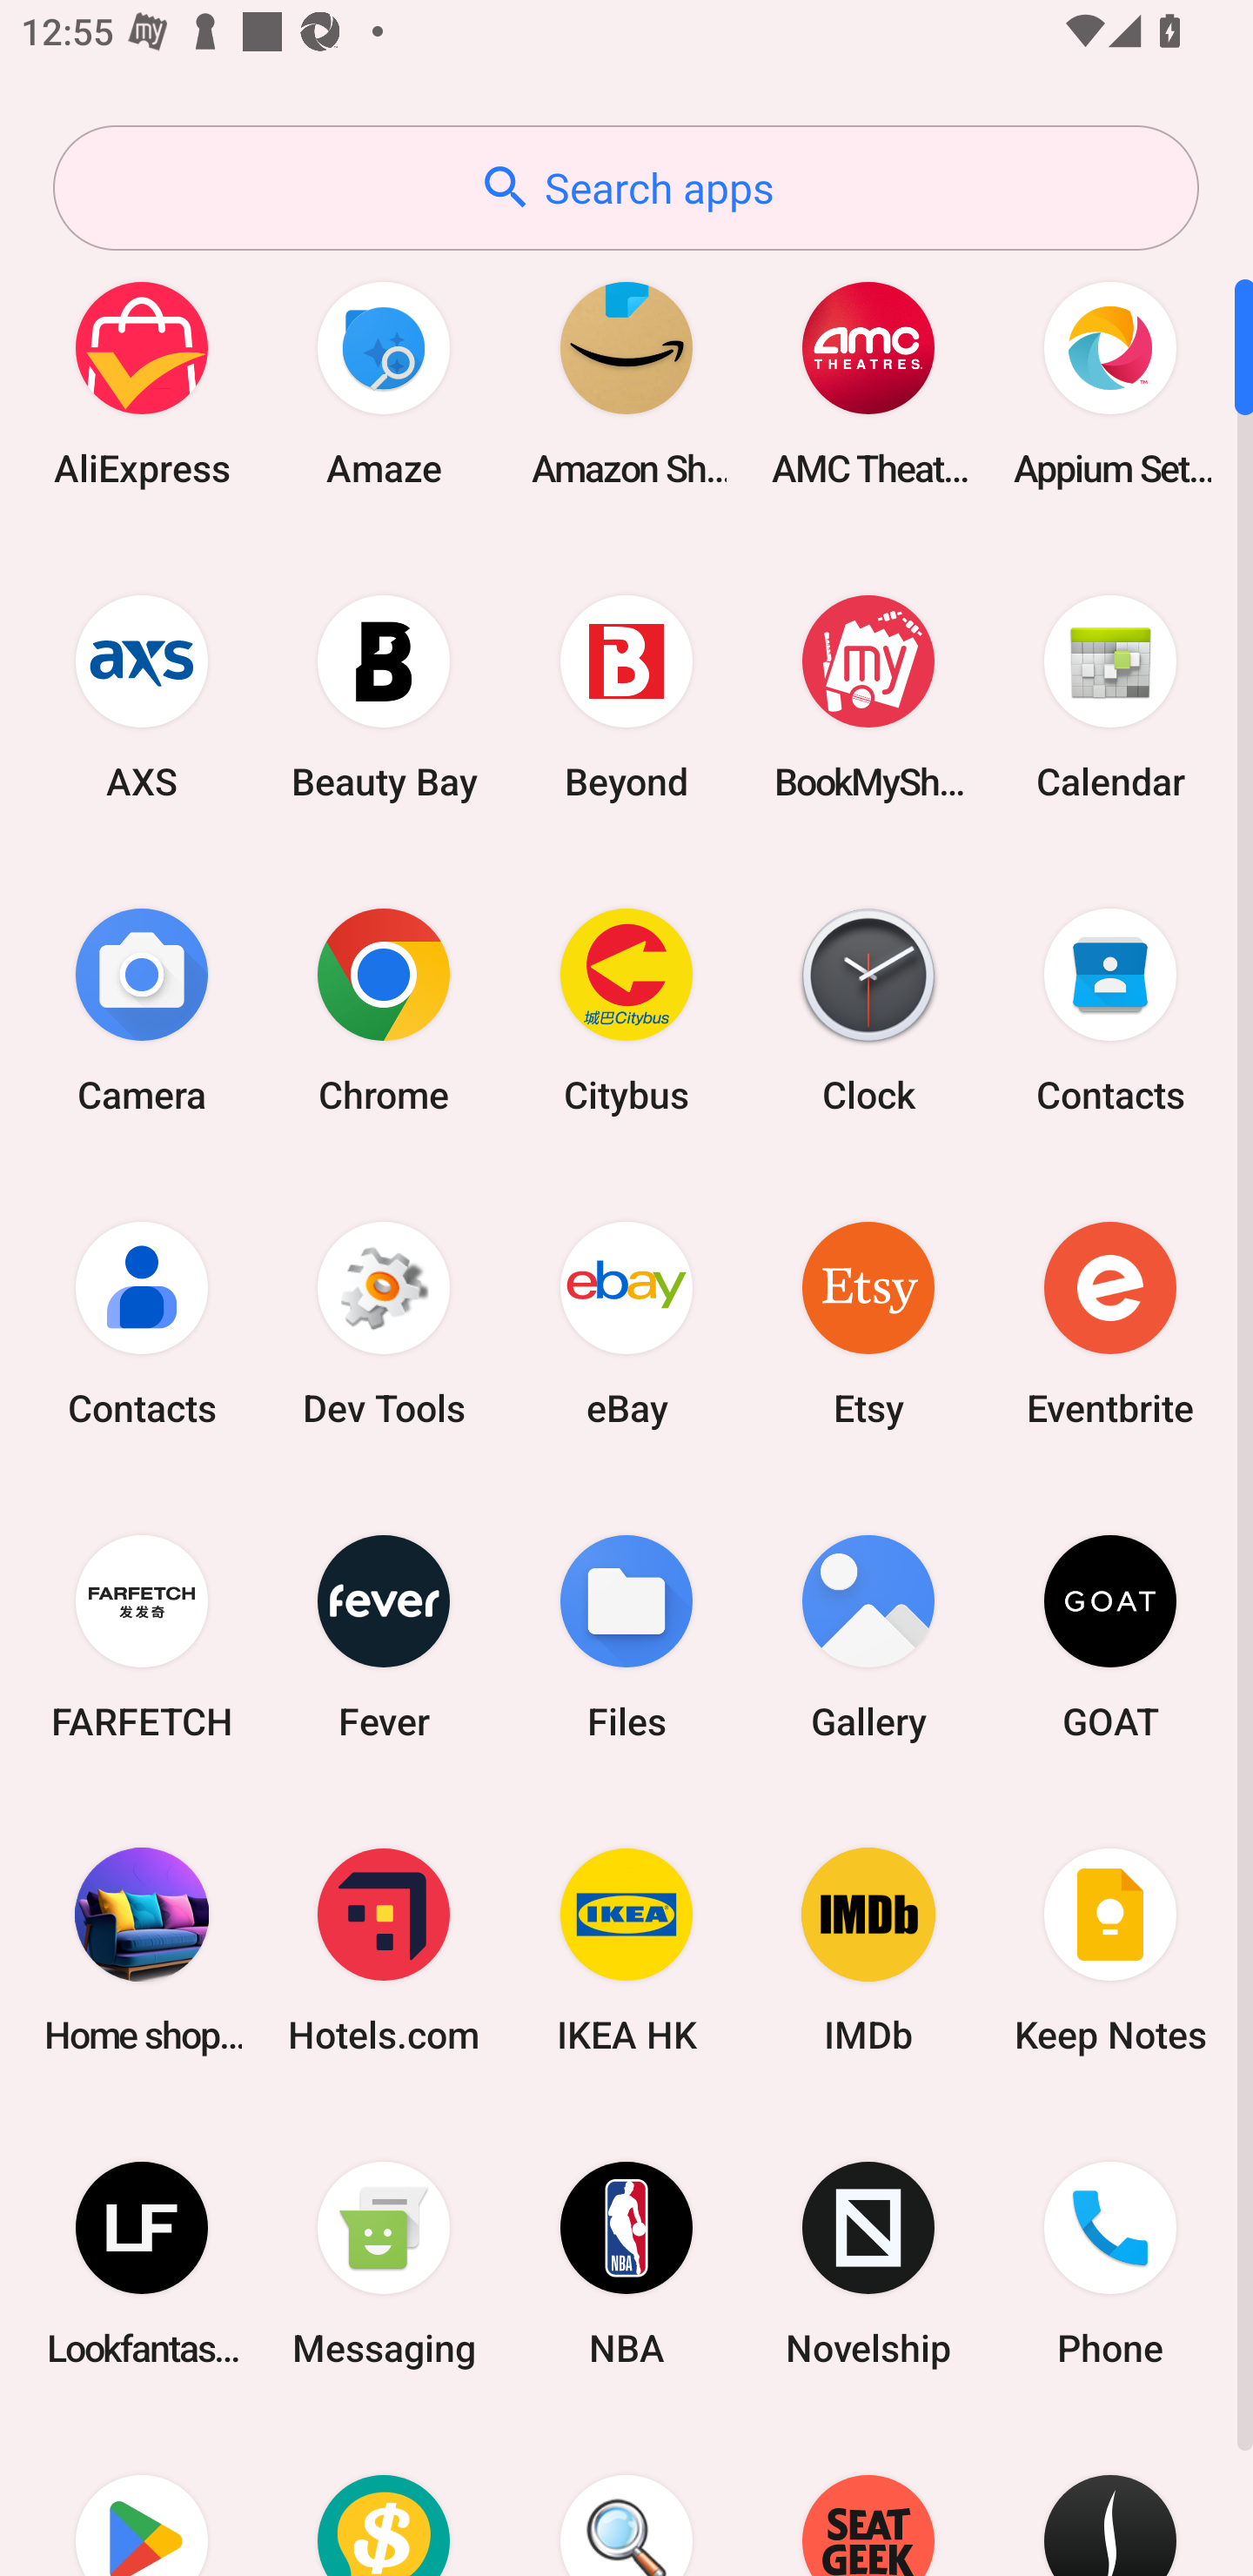 The image size is (1253, 2576). What do you see at coordinates (868, 2264) in the screenshot?
I see `Novelship` at bounding box center [868, 2264].